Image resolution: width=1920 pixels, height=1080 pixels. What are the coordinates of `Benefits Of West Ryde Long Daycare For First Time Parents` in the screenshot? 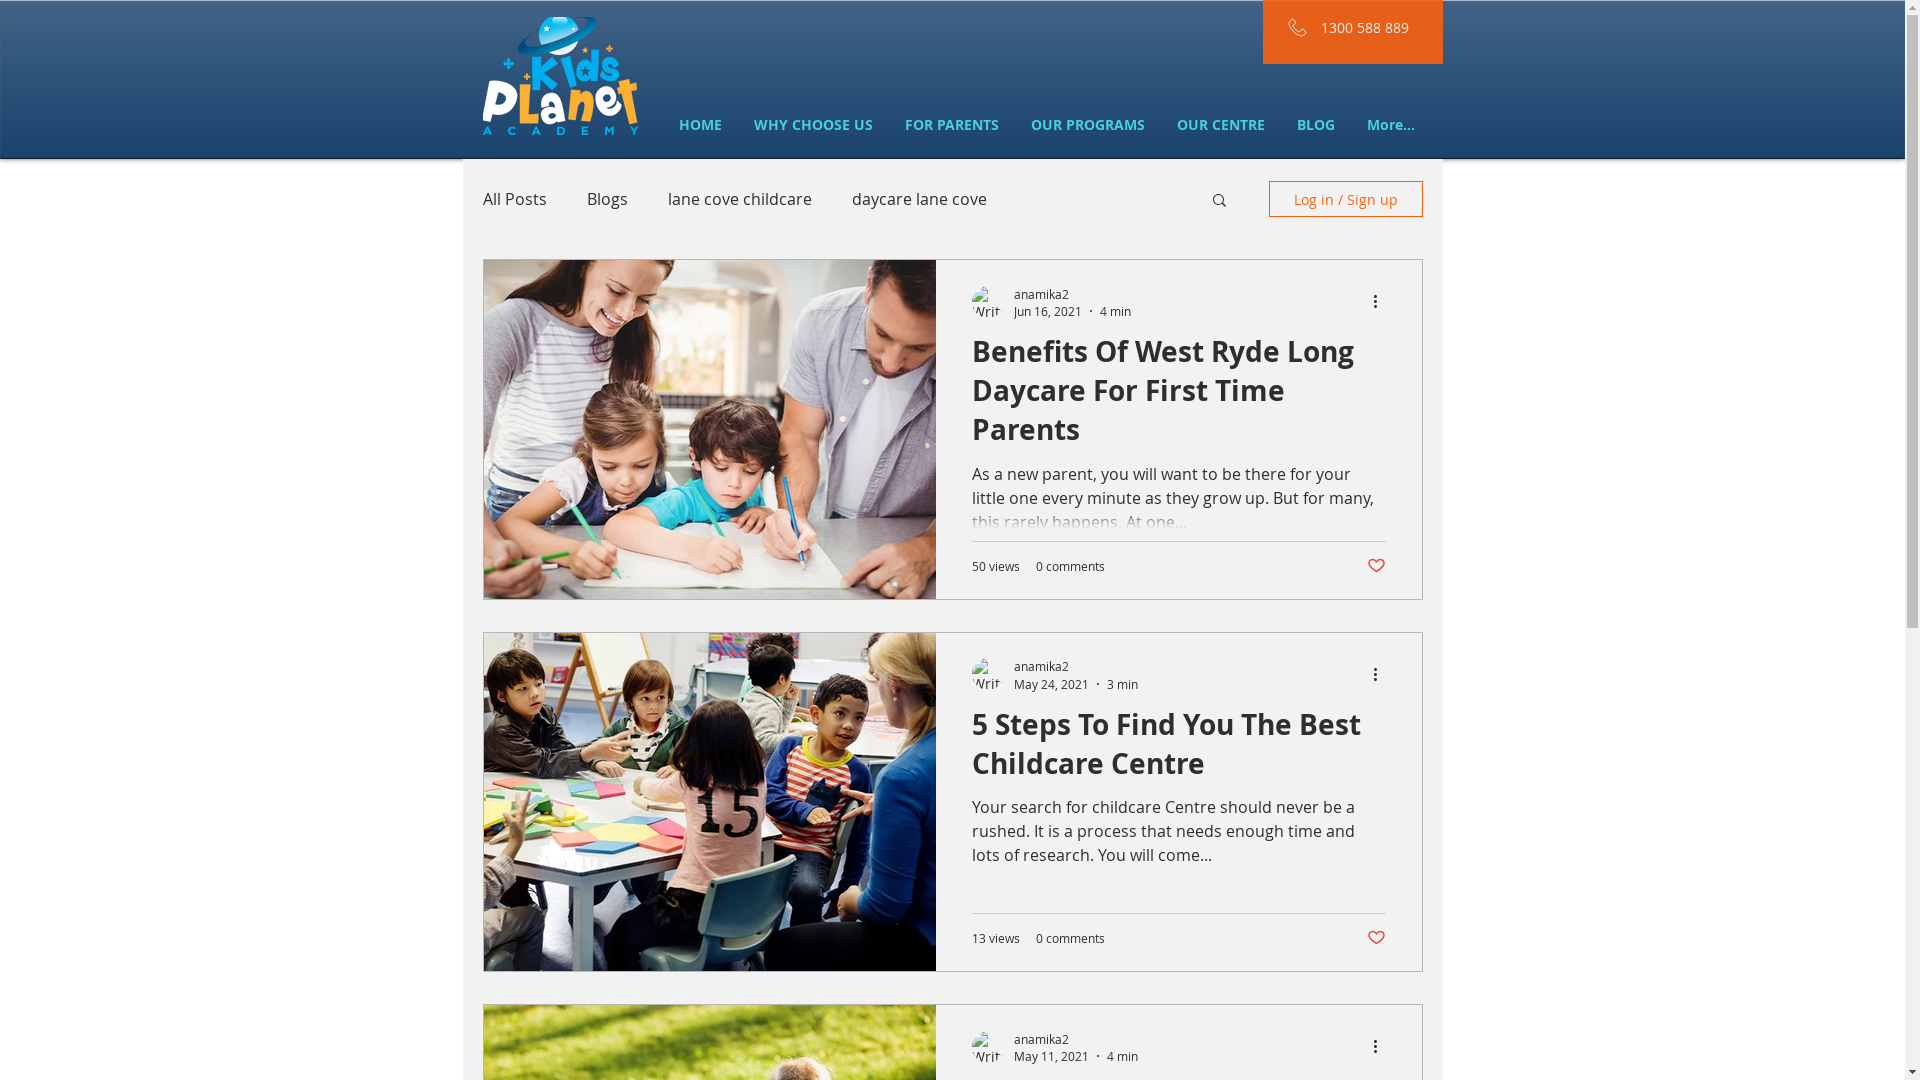 It's located at (1179, 396).